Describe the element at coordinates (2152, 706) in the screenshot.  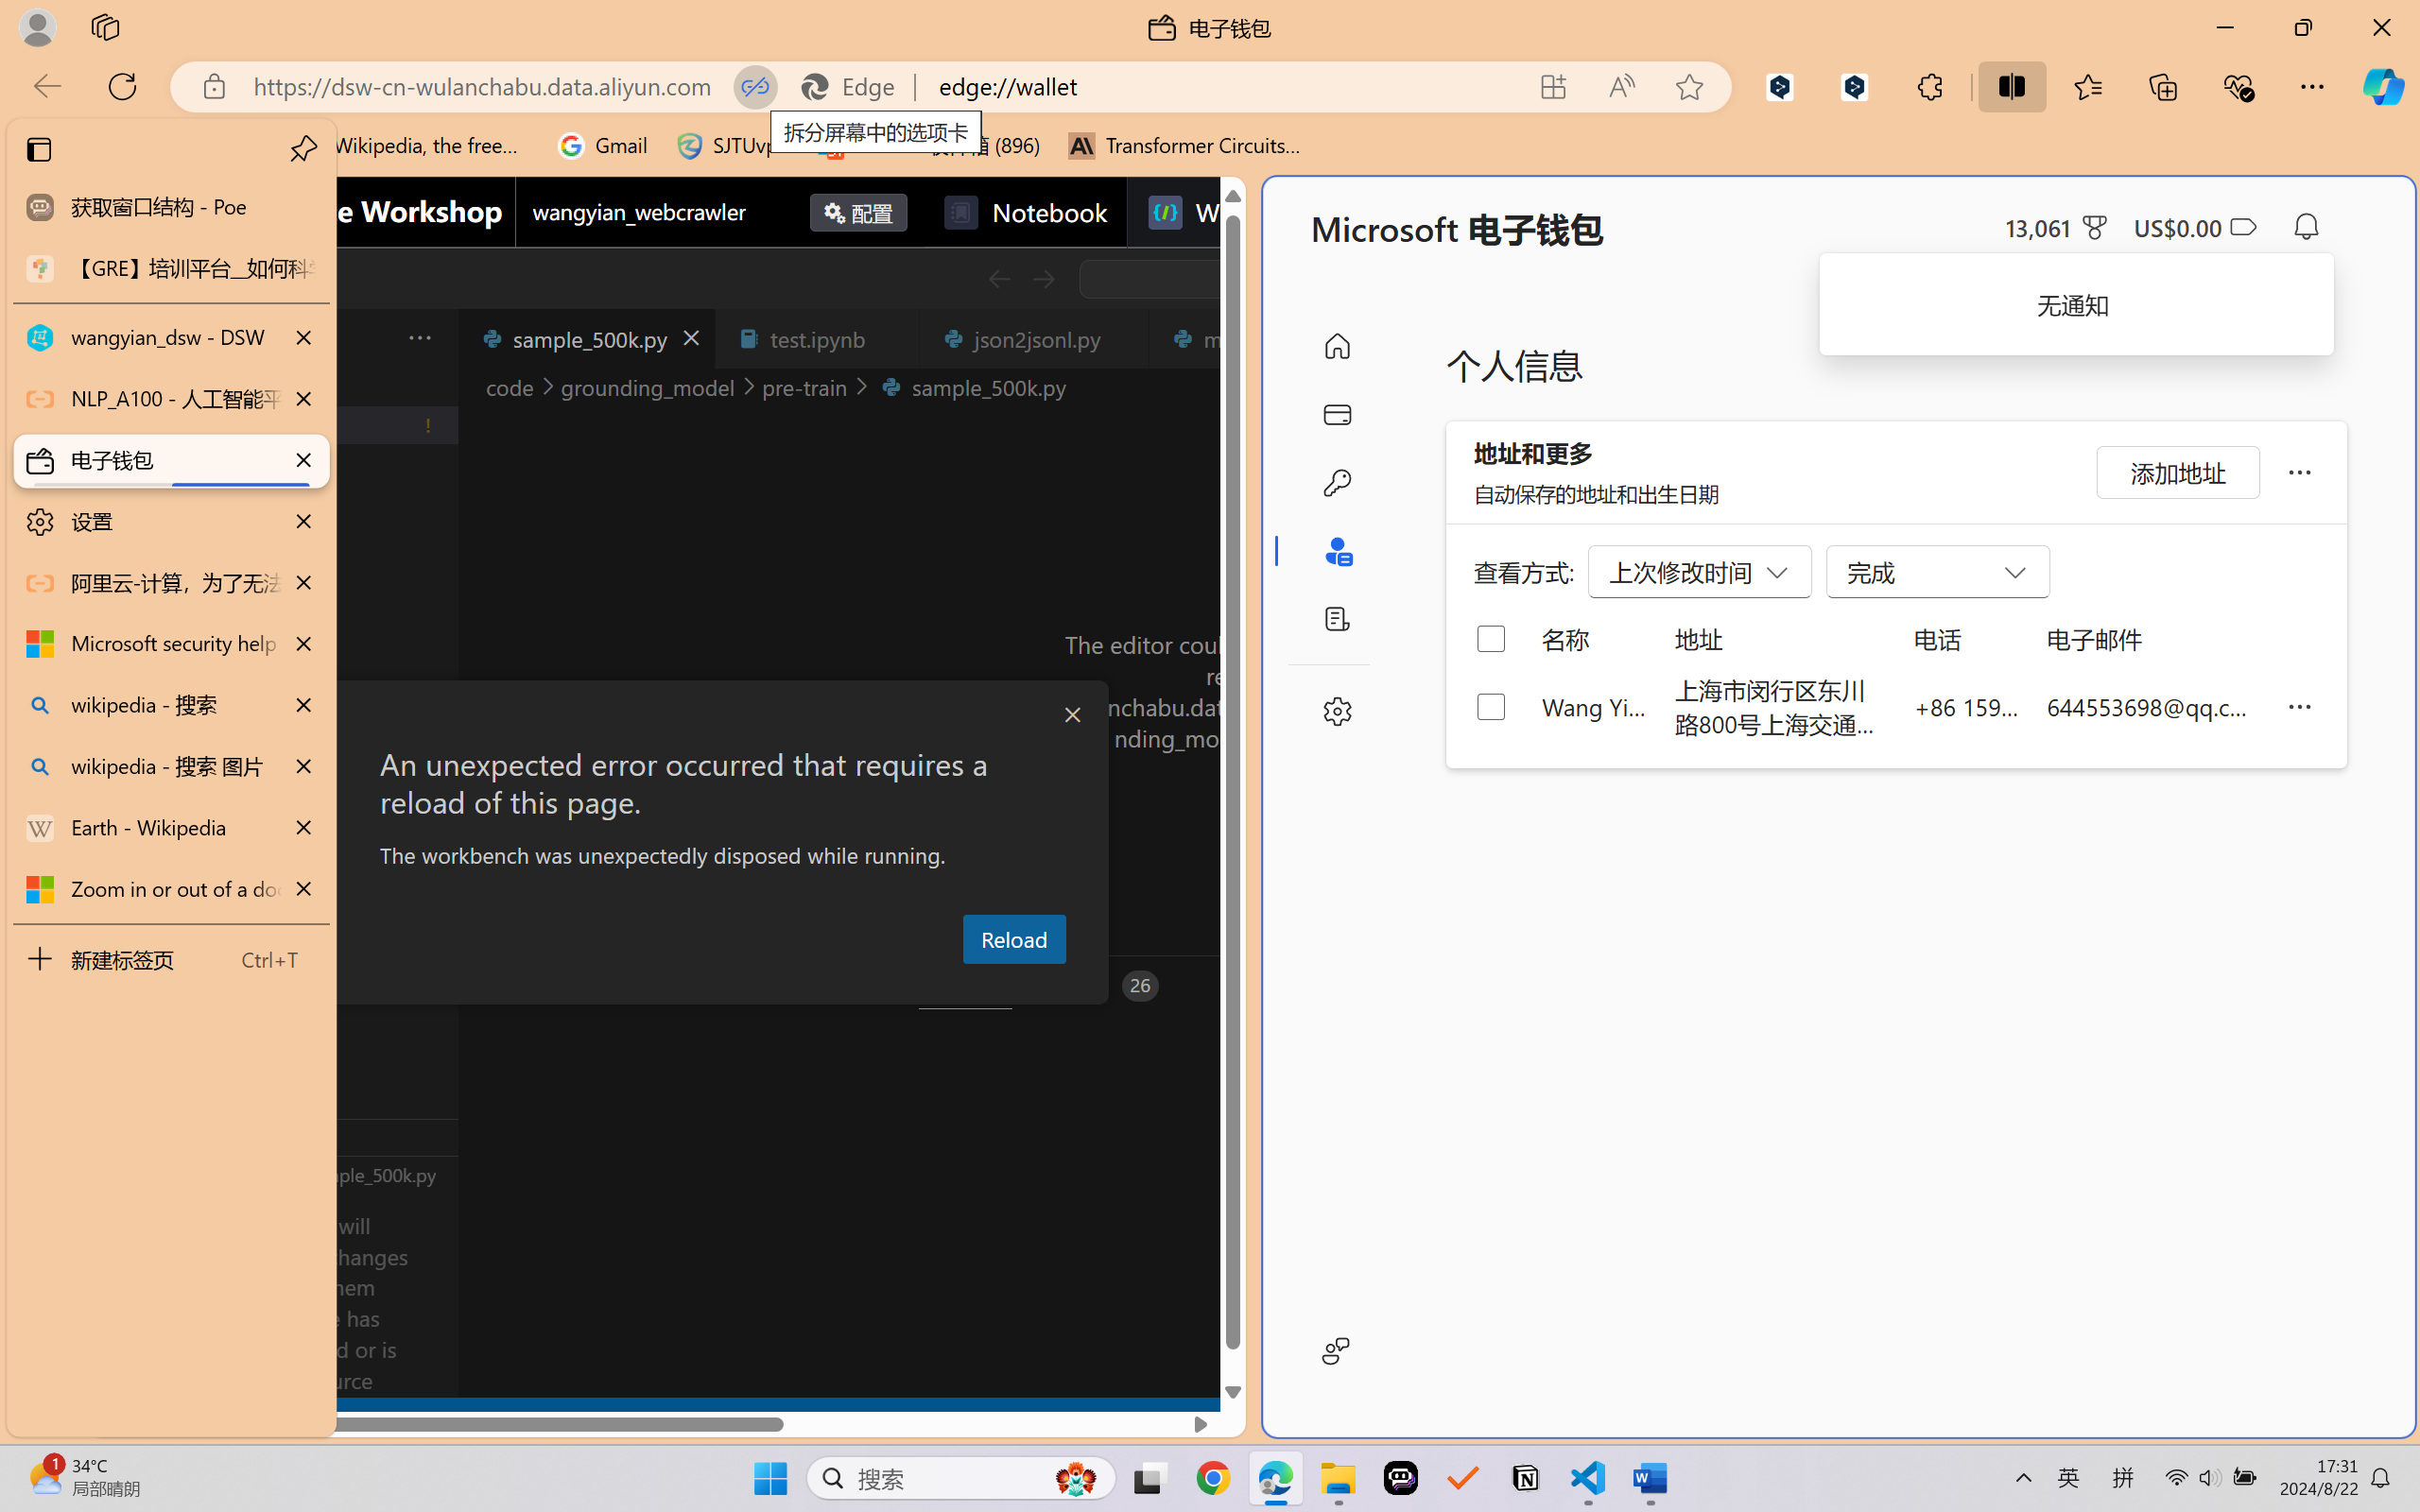
I see `644553698@qq.com` at that location.